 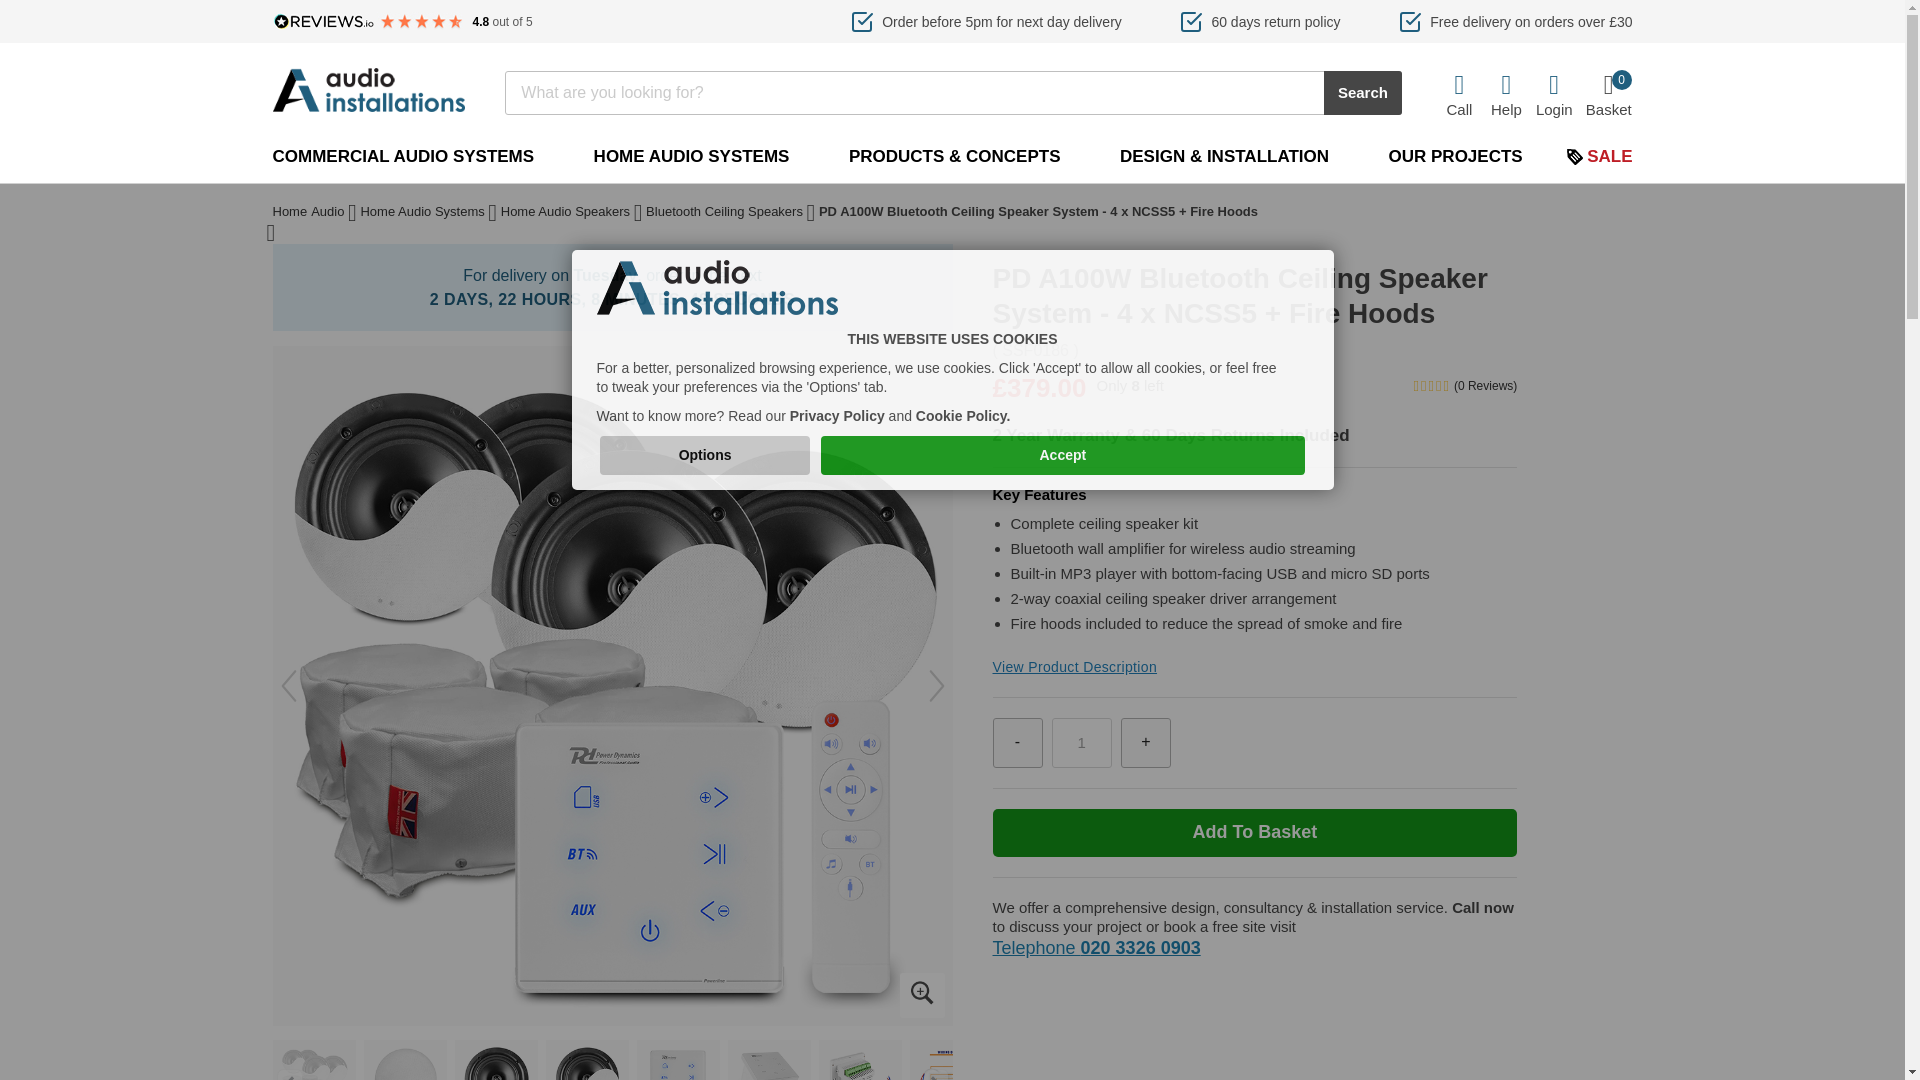 I want to click on 4.8 out of 5, so click(x=402, y=22).